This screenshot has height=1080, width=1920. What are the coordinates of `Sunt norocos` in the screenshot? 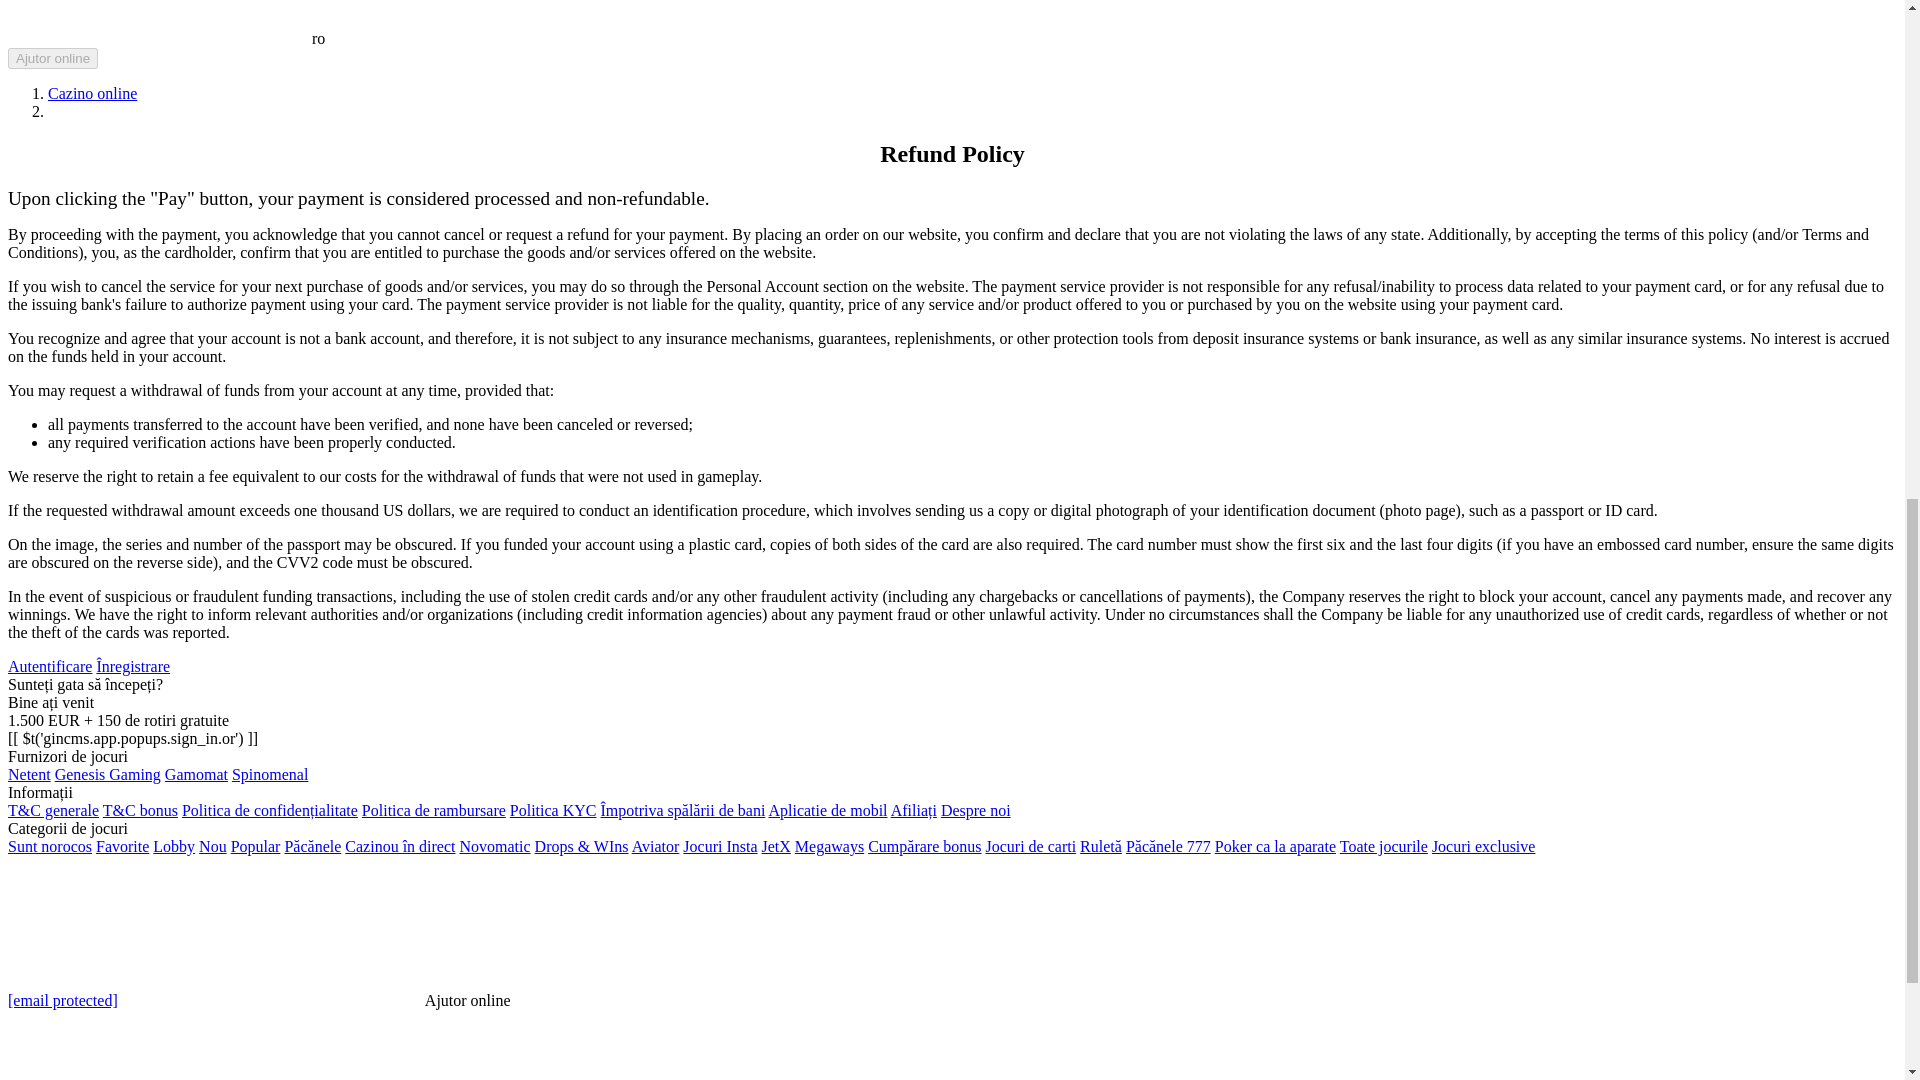 It's located at (50, 846).